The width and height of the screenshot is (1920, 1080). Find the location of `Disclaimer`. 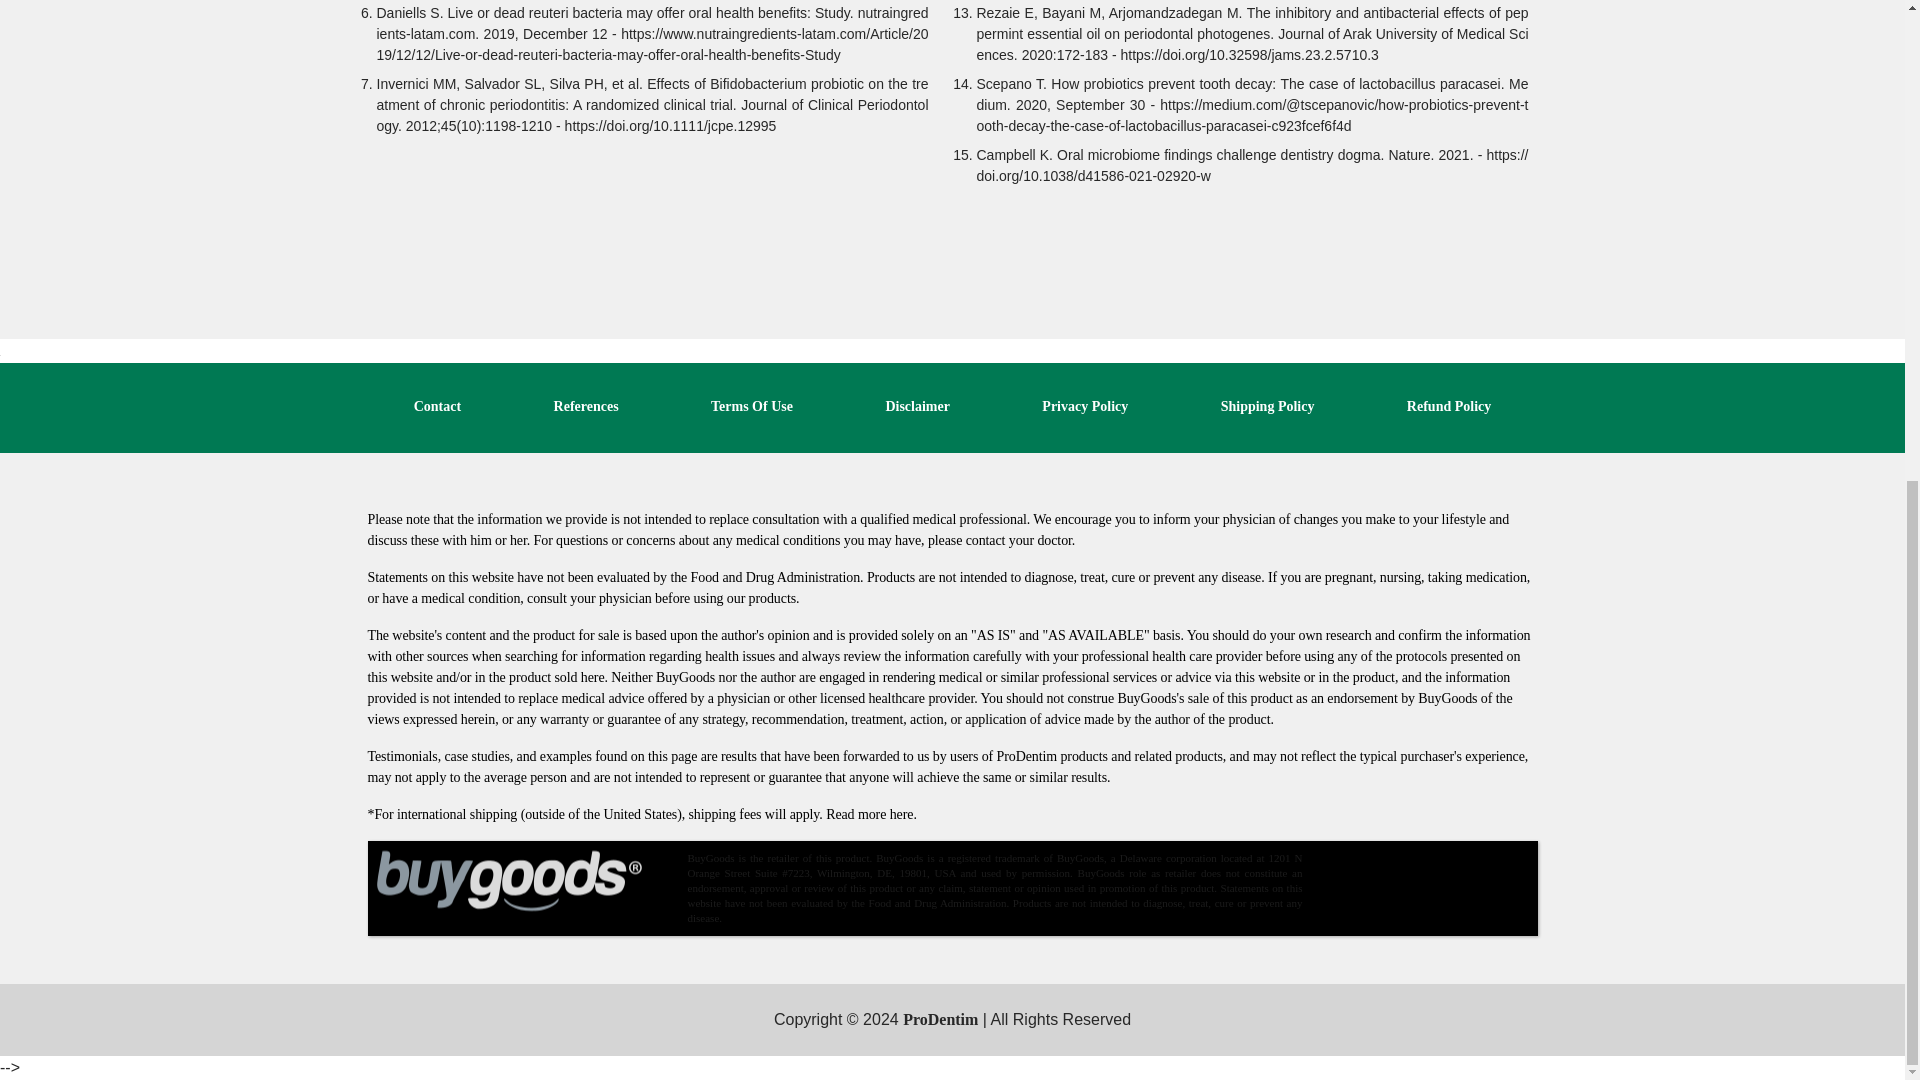

Disclaimer is located at coordinates (918, 406).